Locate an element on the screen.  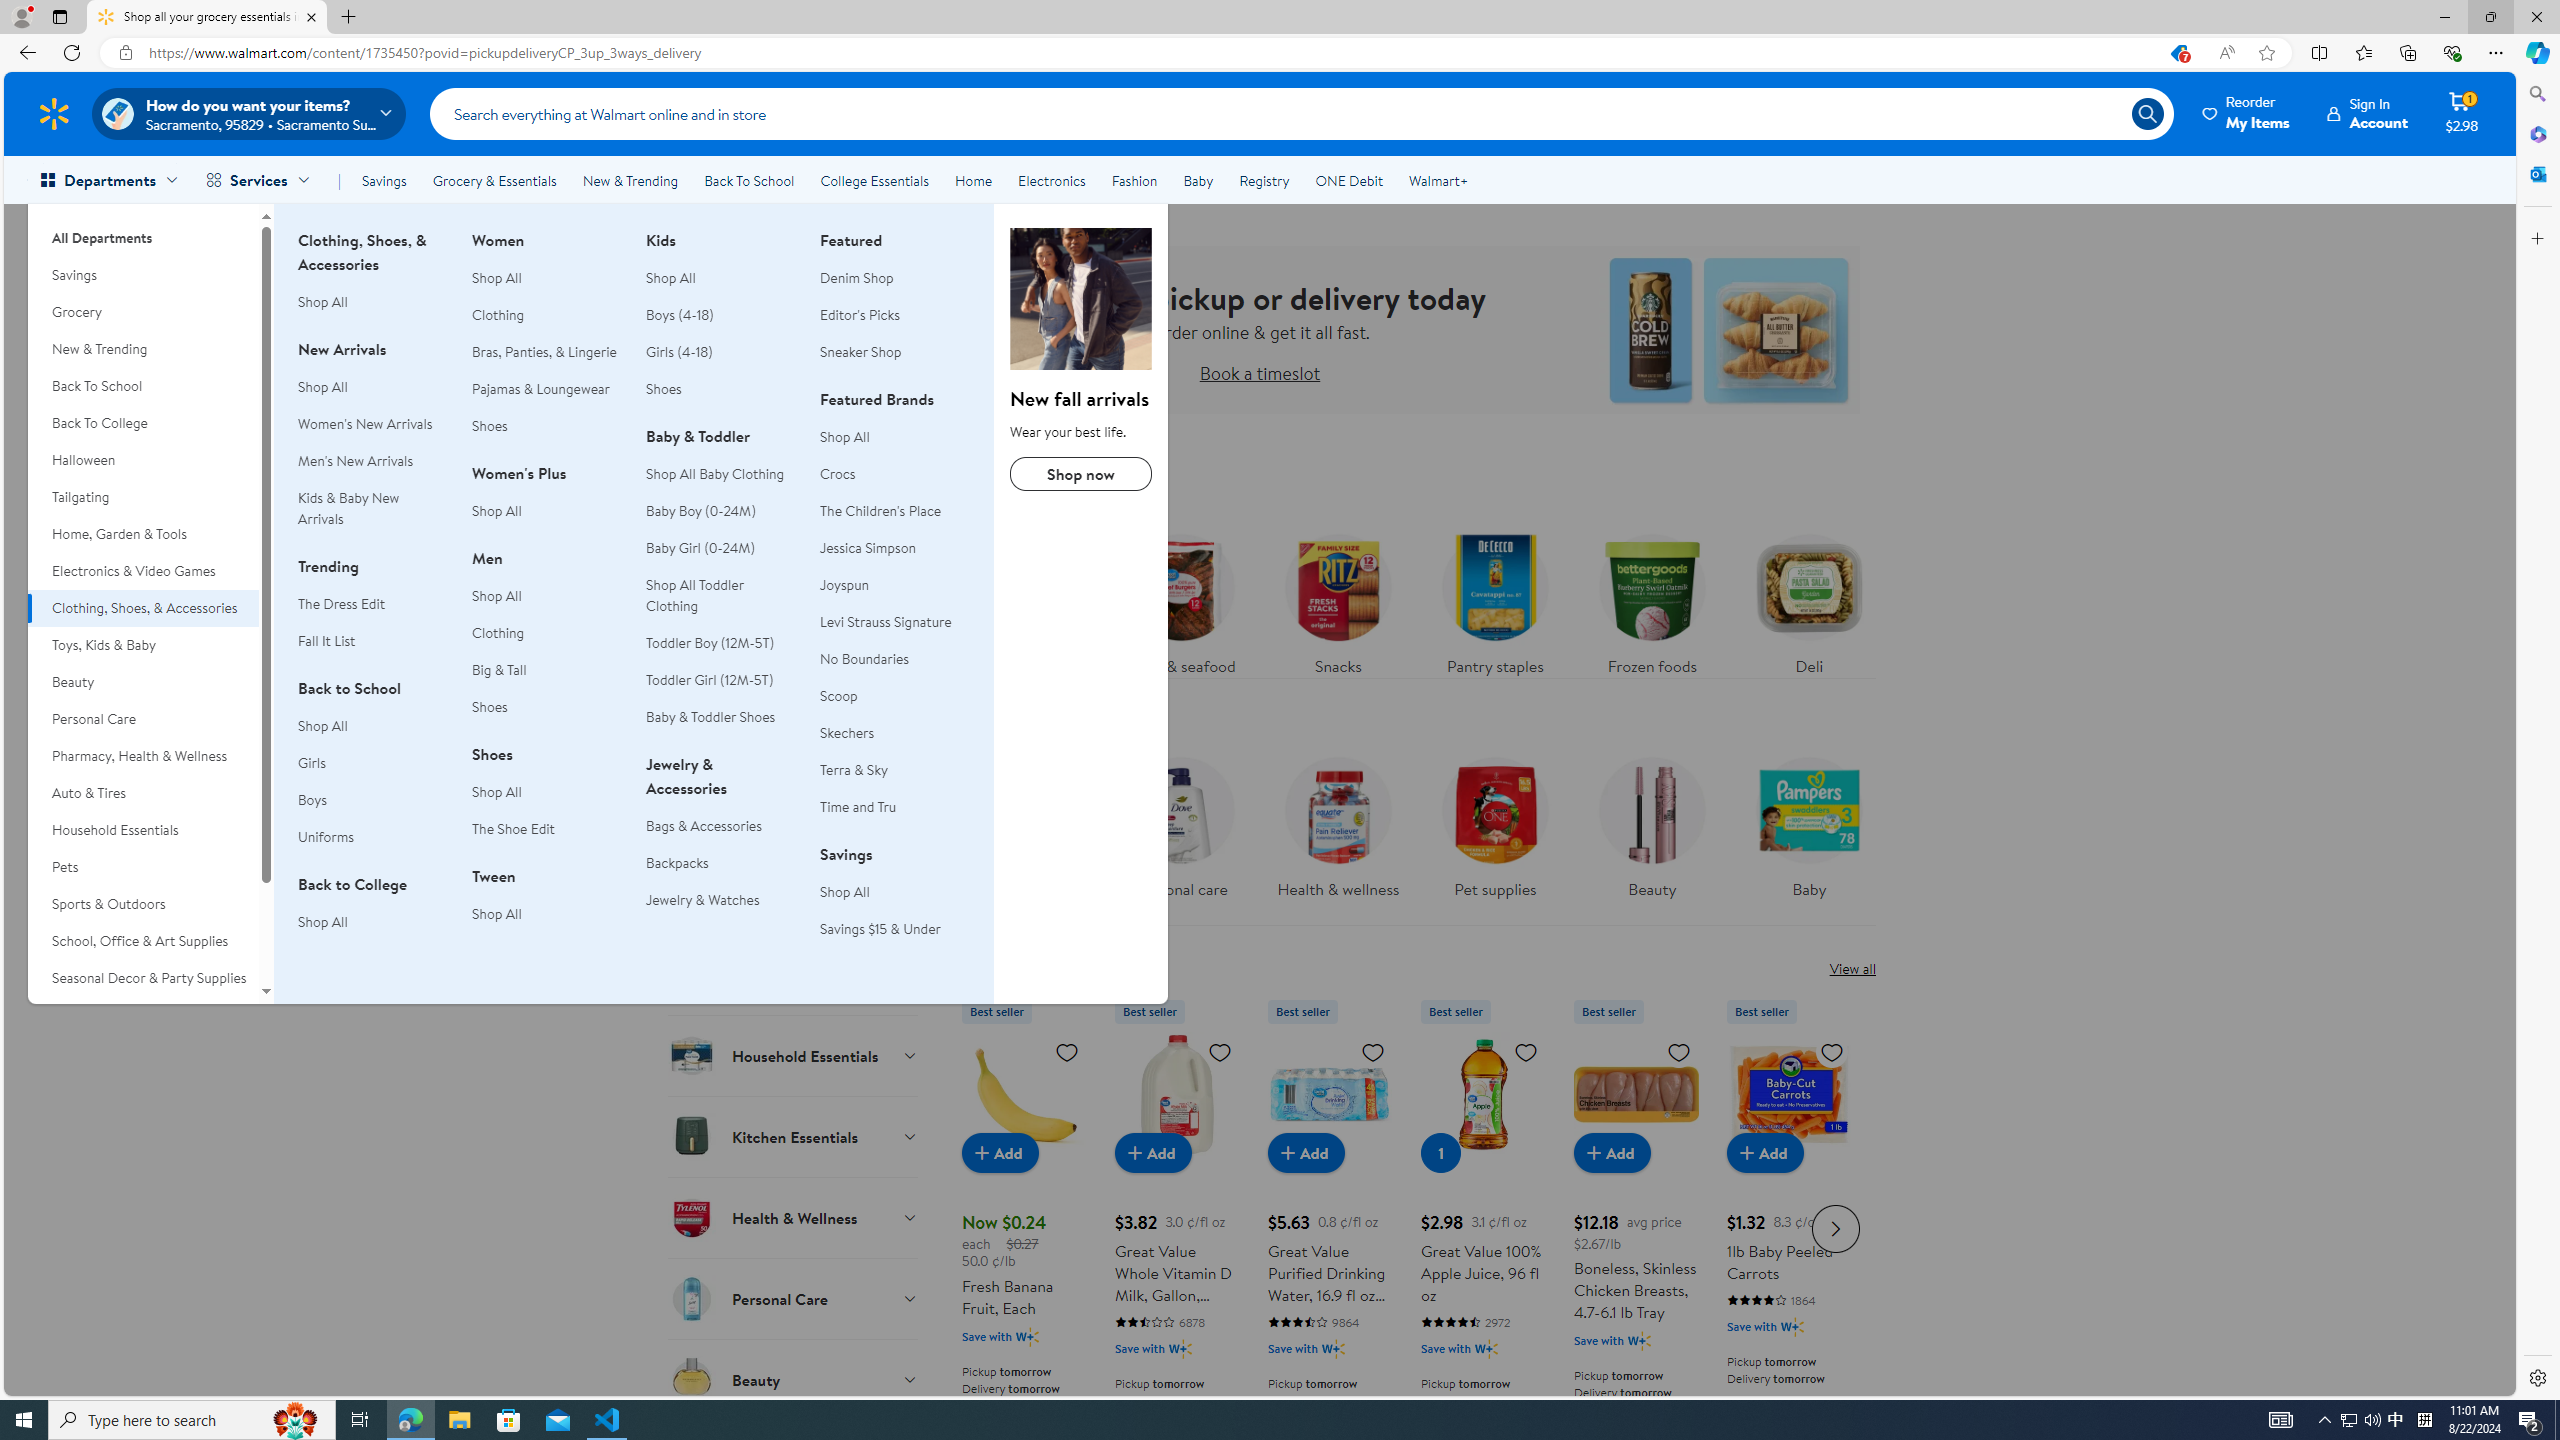
Savings is located at coordinates (384, 180).